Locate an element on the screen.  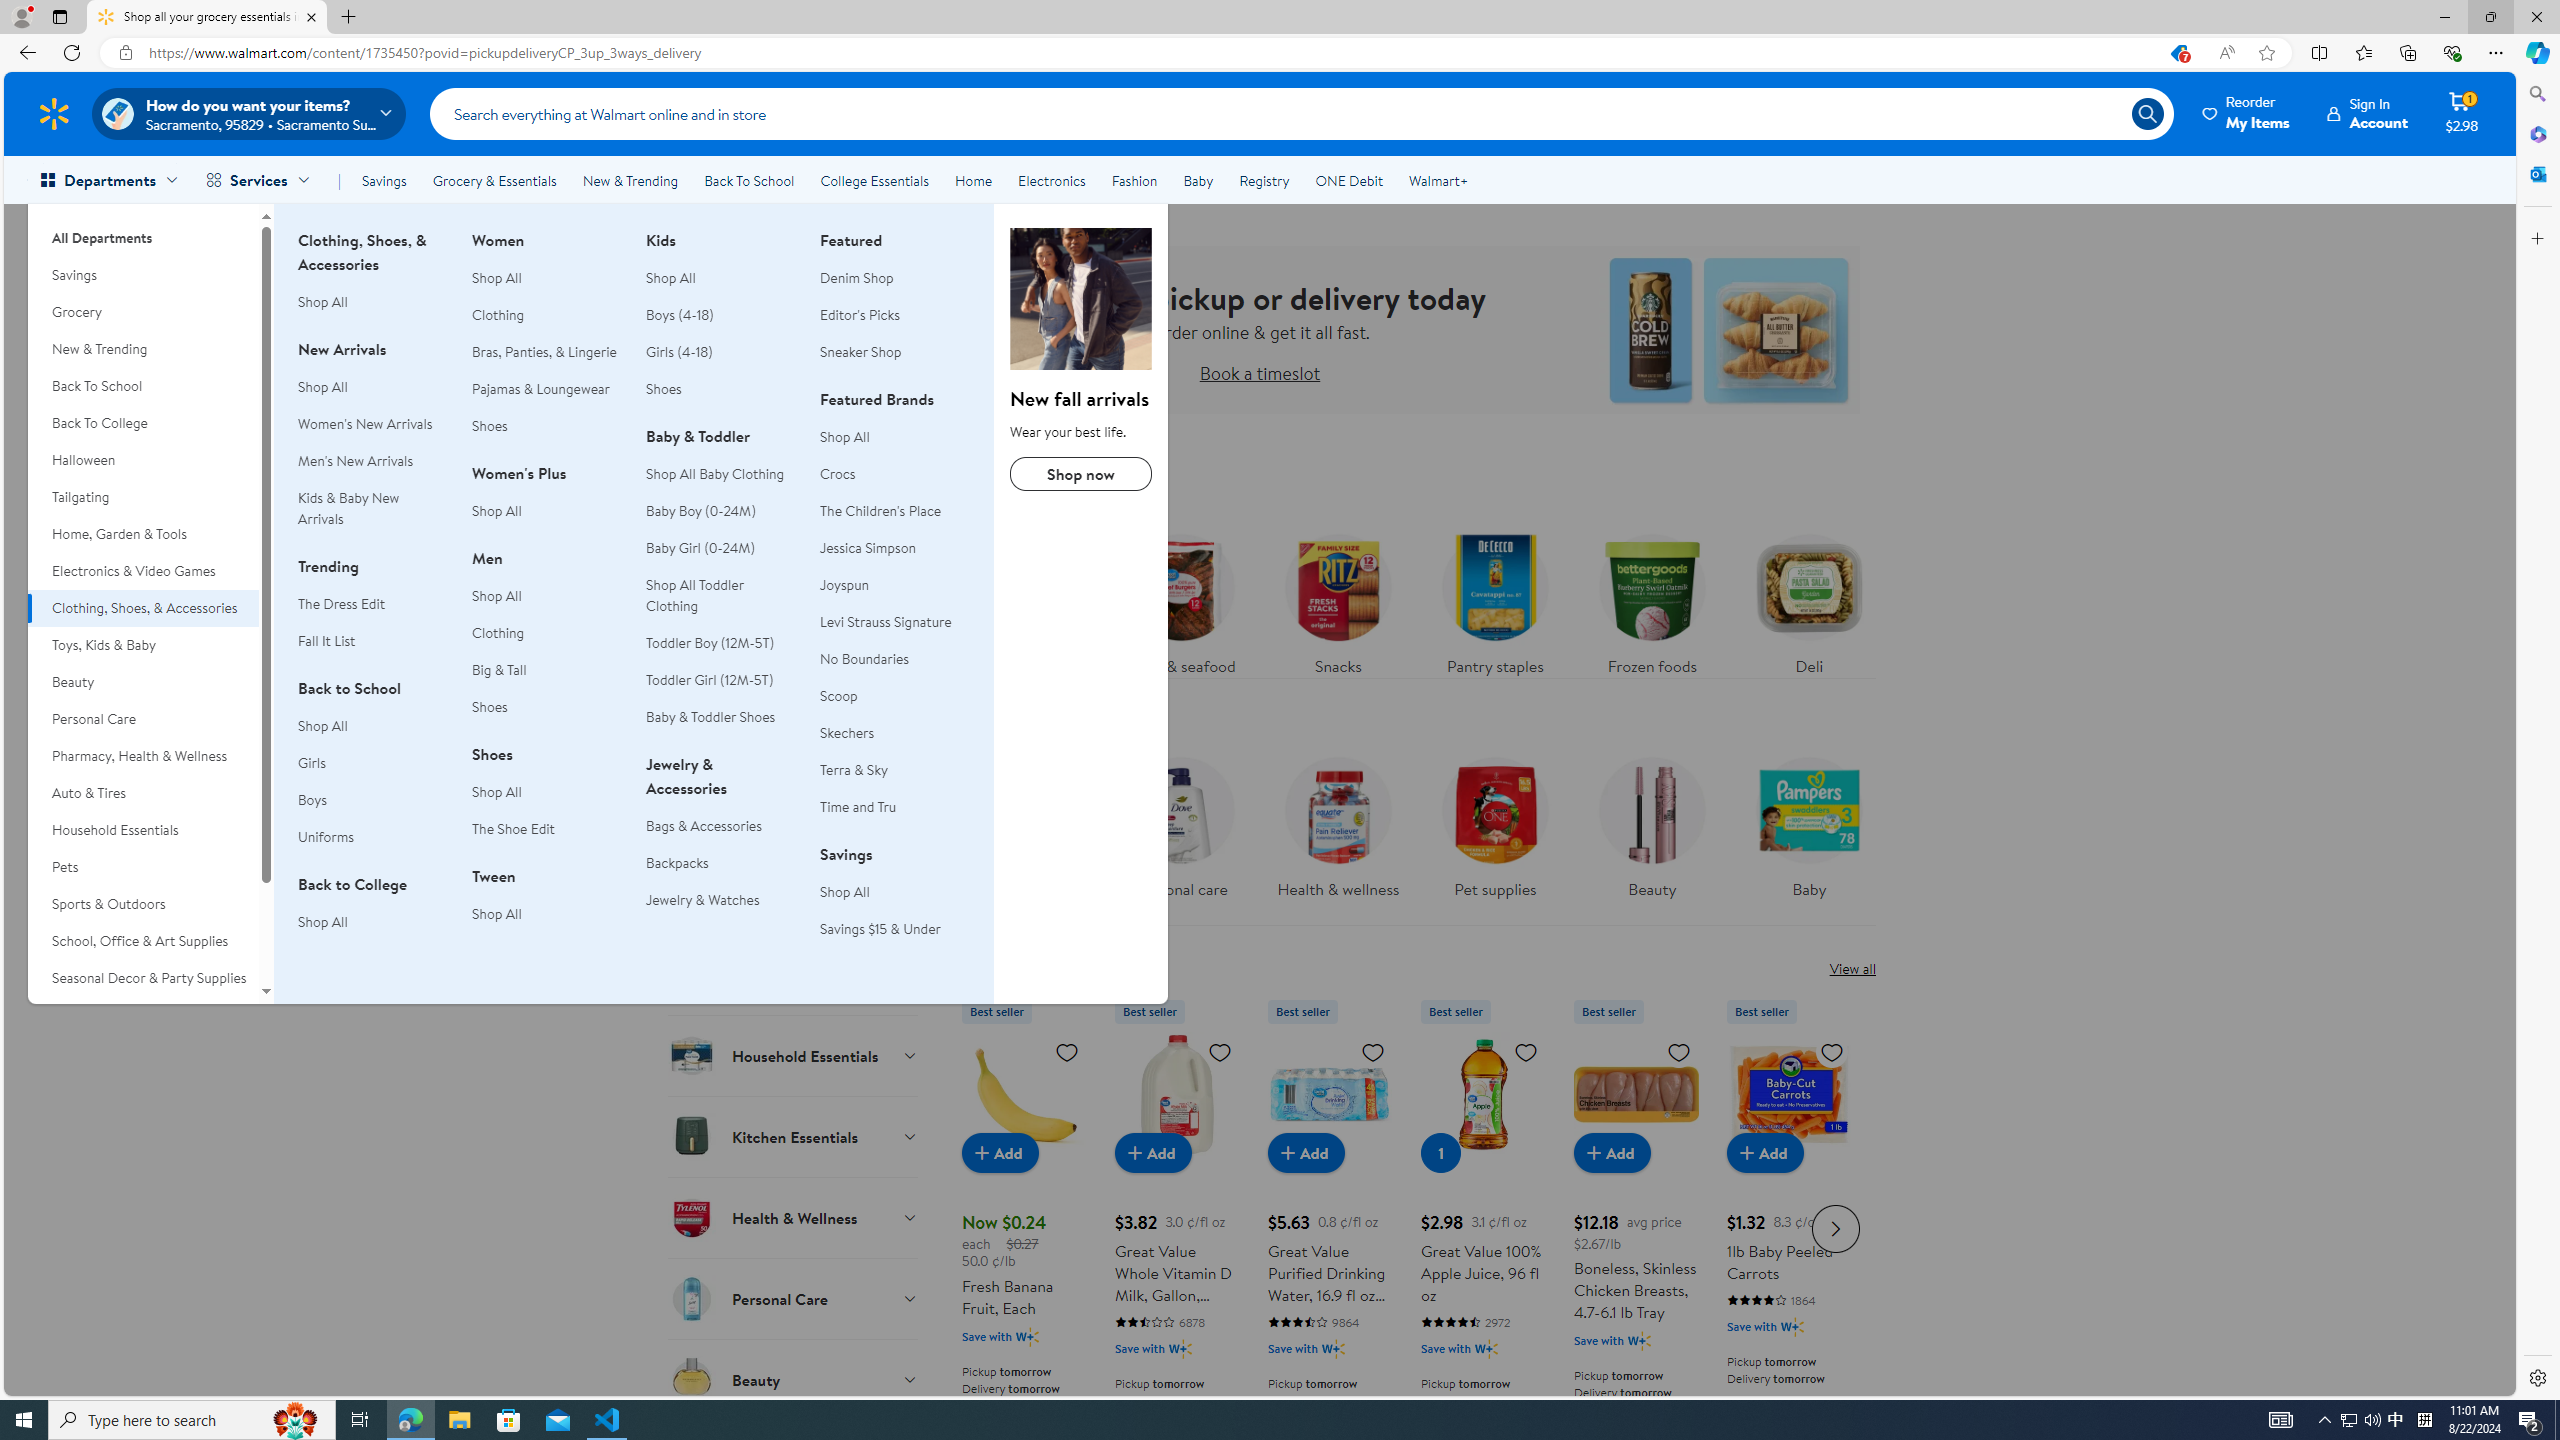
Savings is located at coordinates (384, 180).